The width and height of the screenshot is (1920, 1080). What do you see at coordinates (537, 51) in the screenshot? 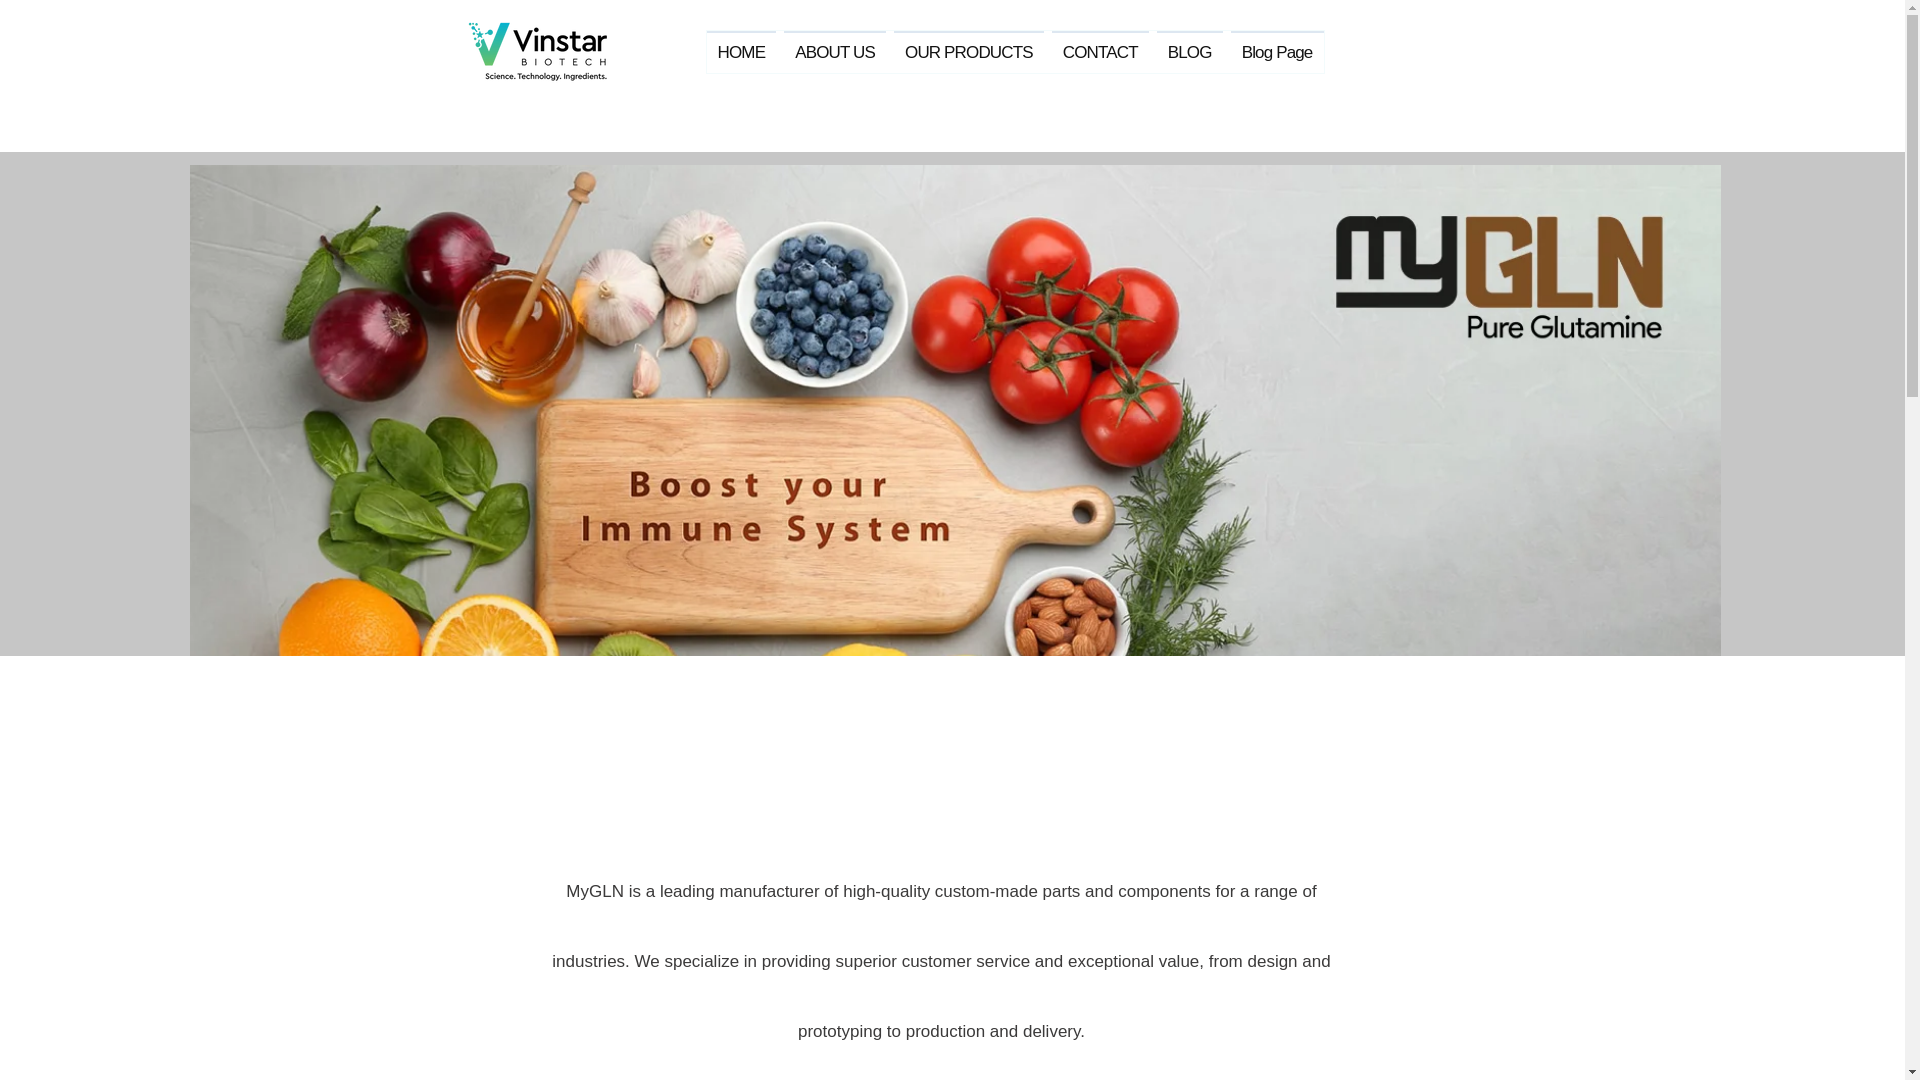
I see `Vinstar Header Logo-2.png` at bounding box center [537, 51].